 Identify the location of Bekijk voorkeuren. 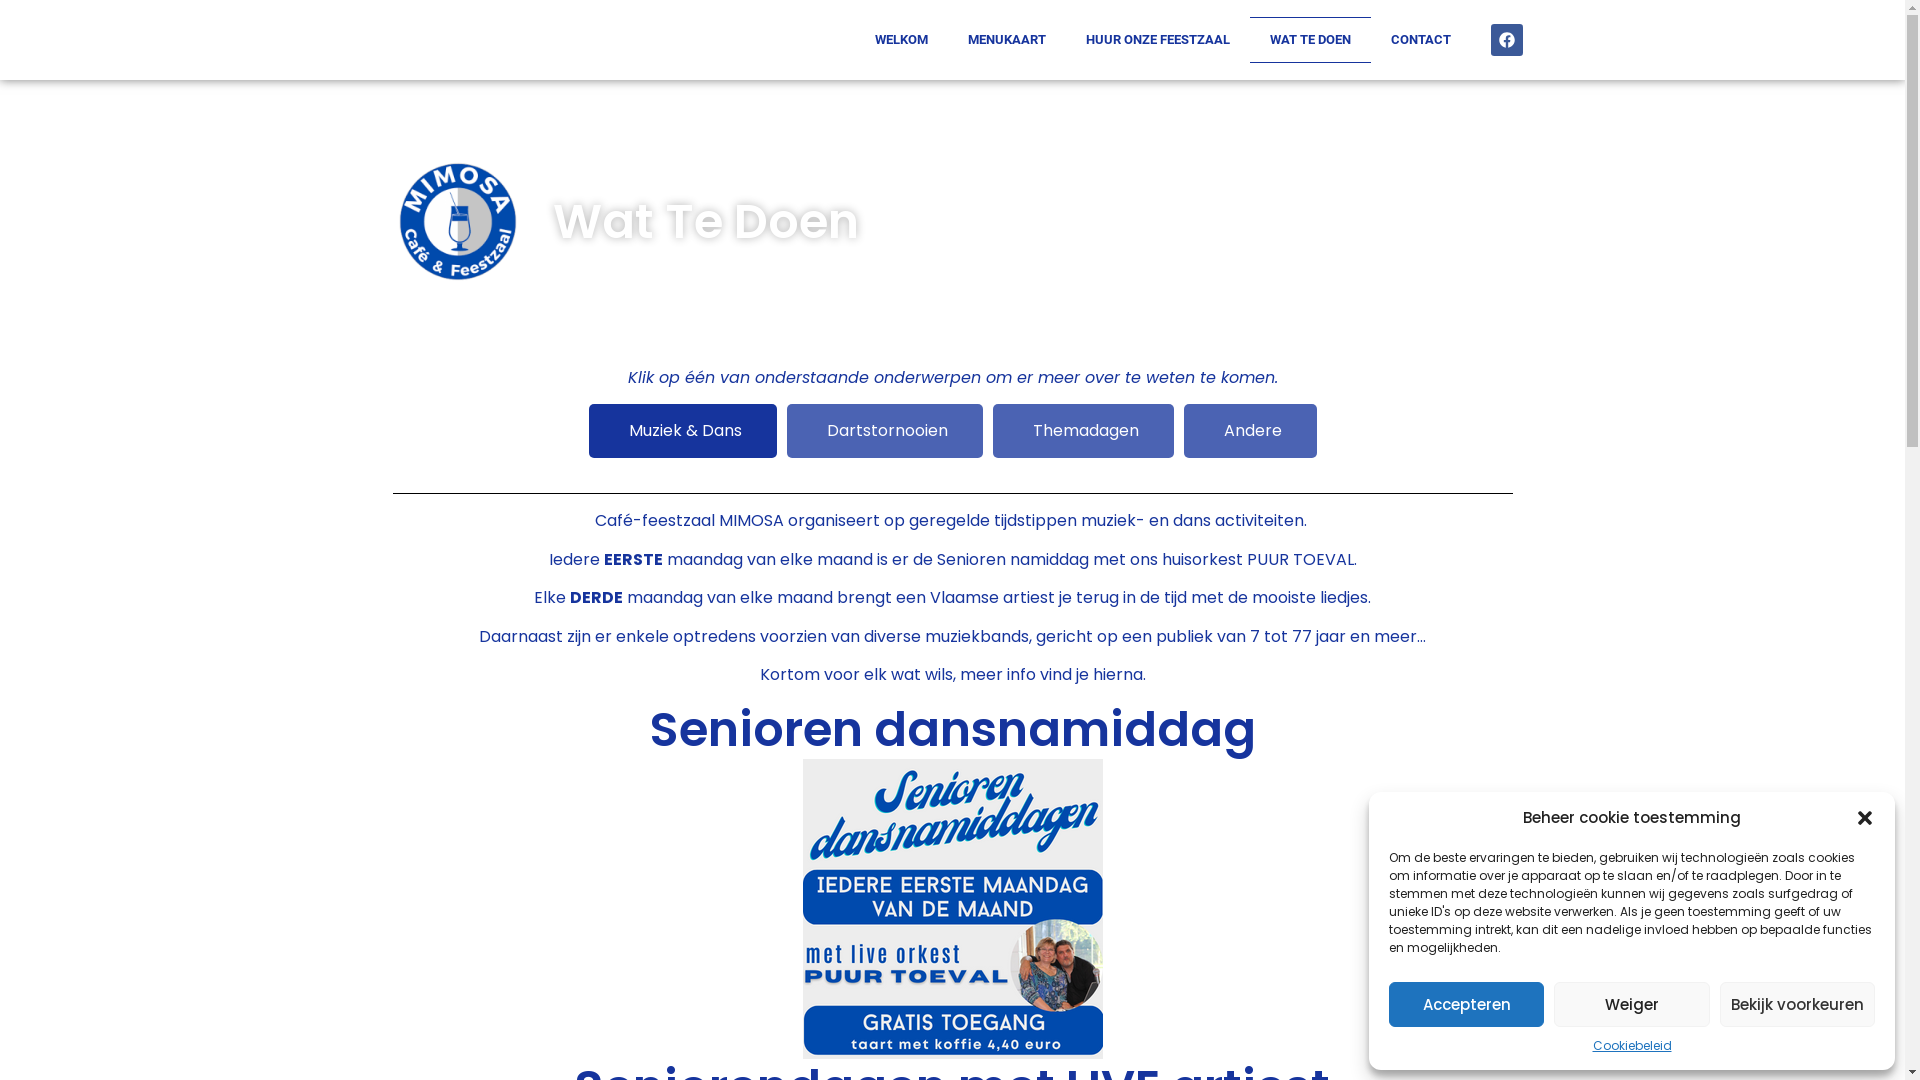
(1798, 1004).